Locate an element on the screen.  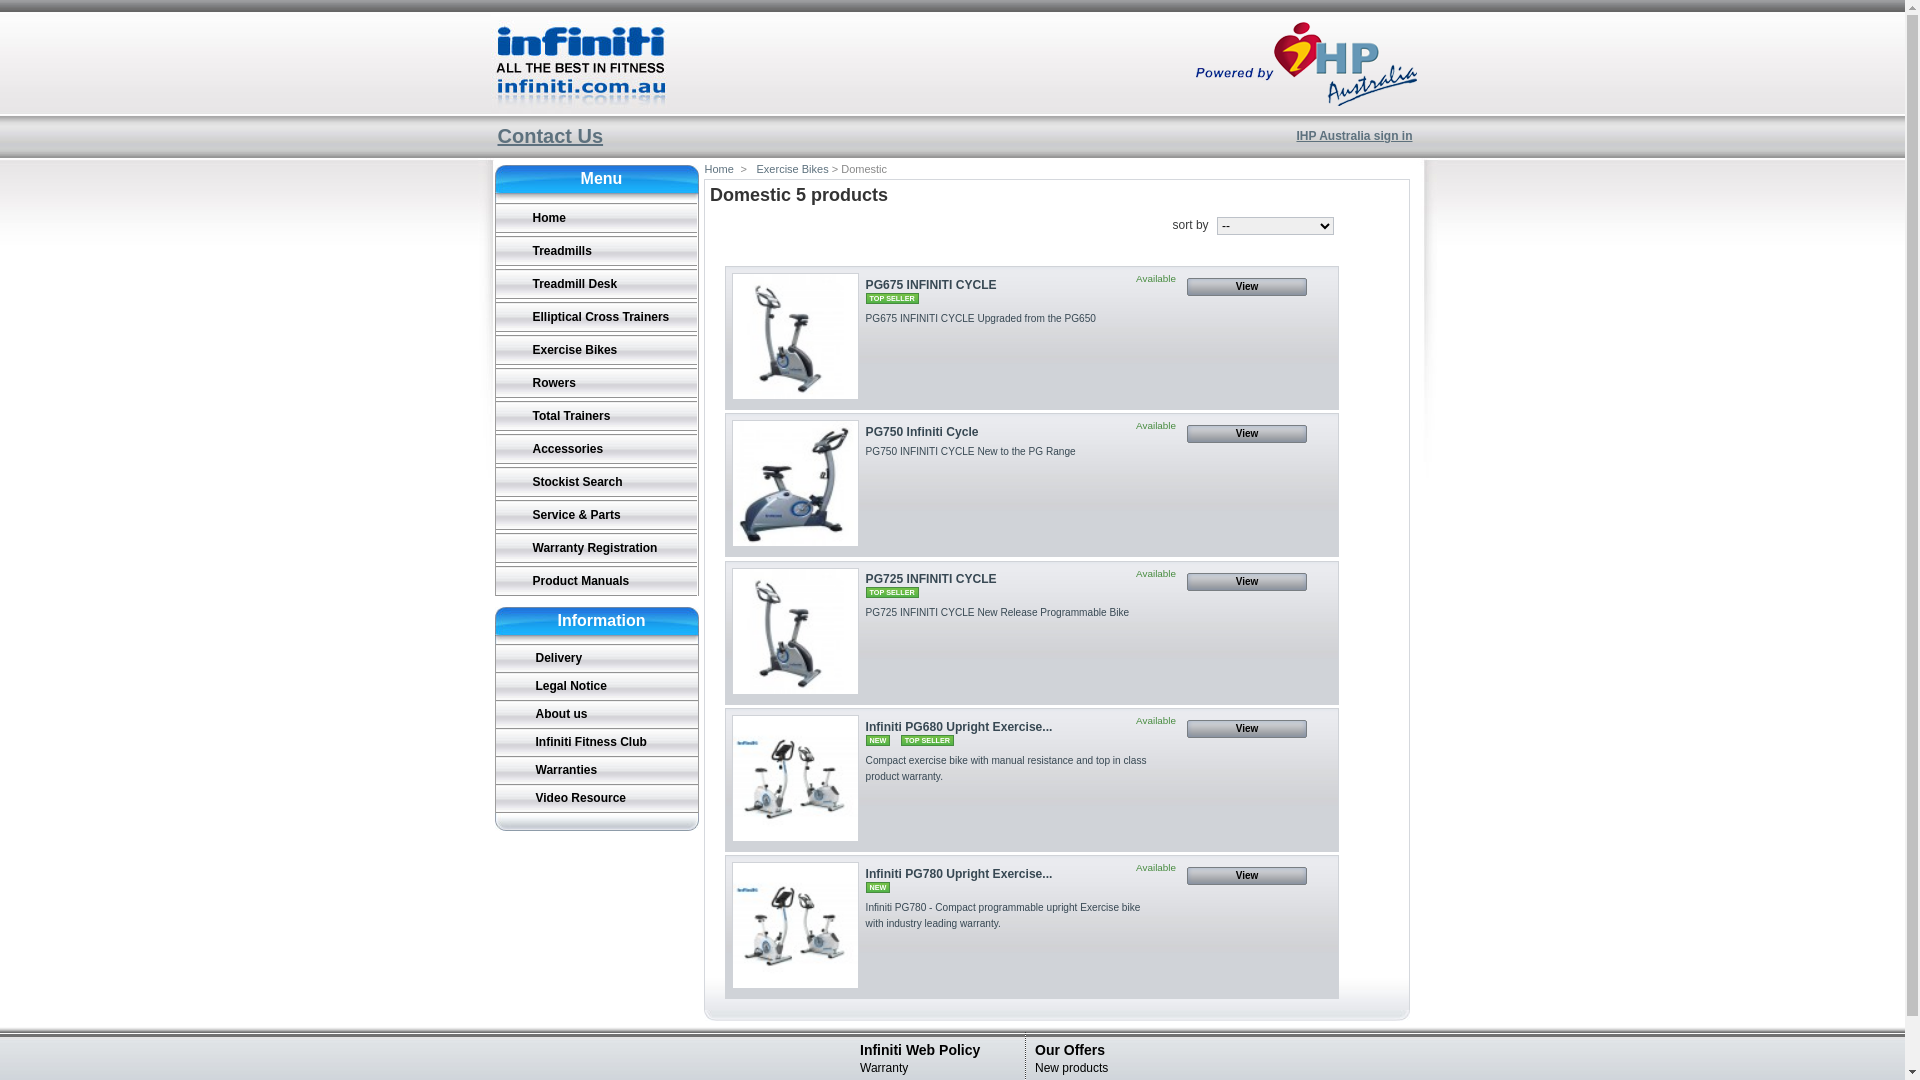
Video Resource is located at coordinates (597, 798).